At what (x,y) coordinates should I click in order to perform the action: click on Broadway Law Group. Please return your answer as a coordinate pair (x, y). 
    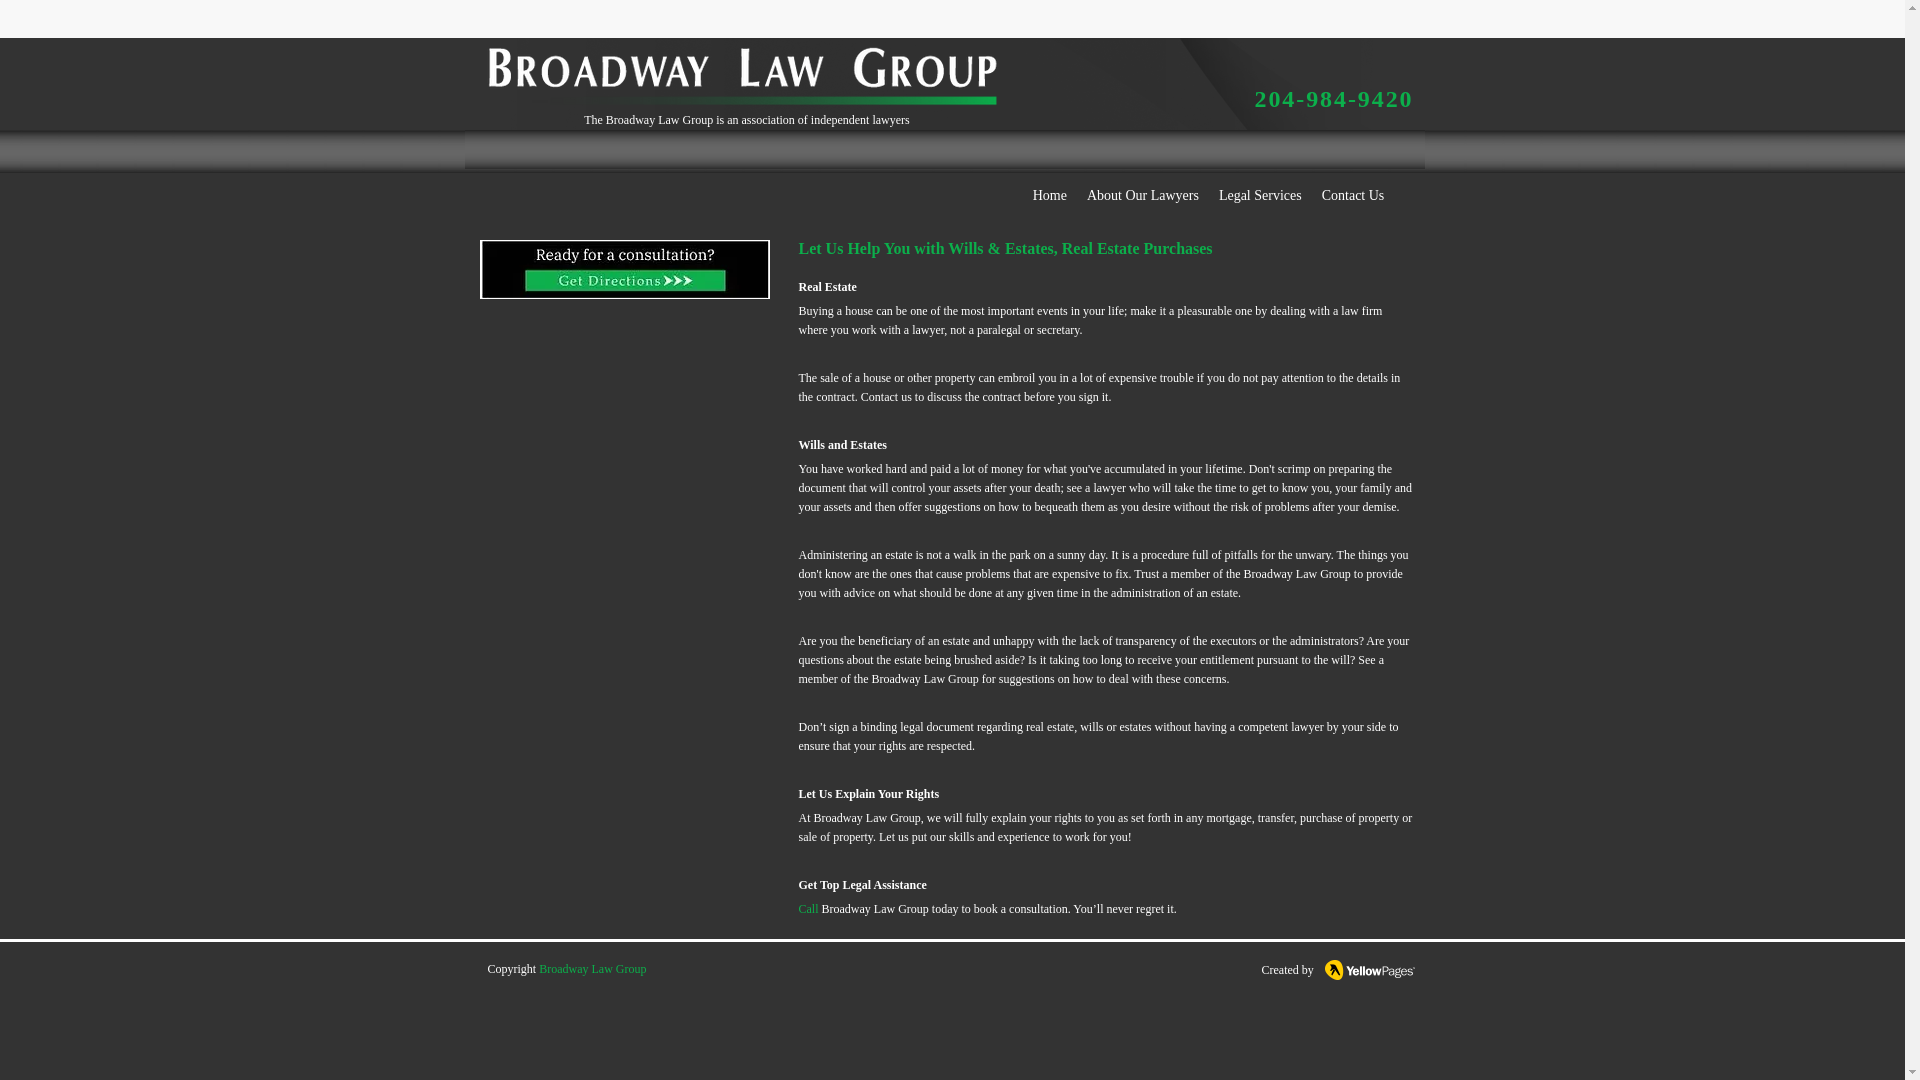
    Looking at the image, I should click on (592, 969).